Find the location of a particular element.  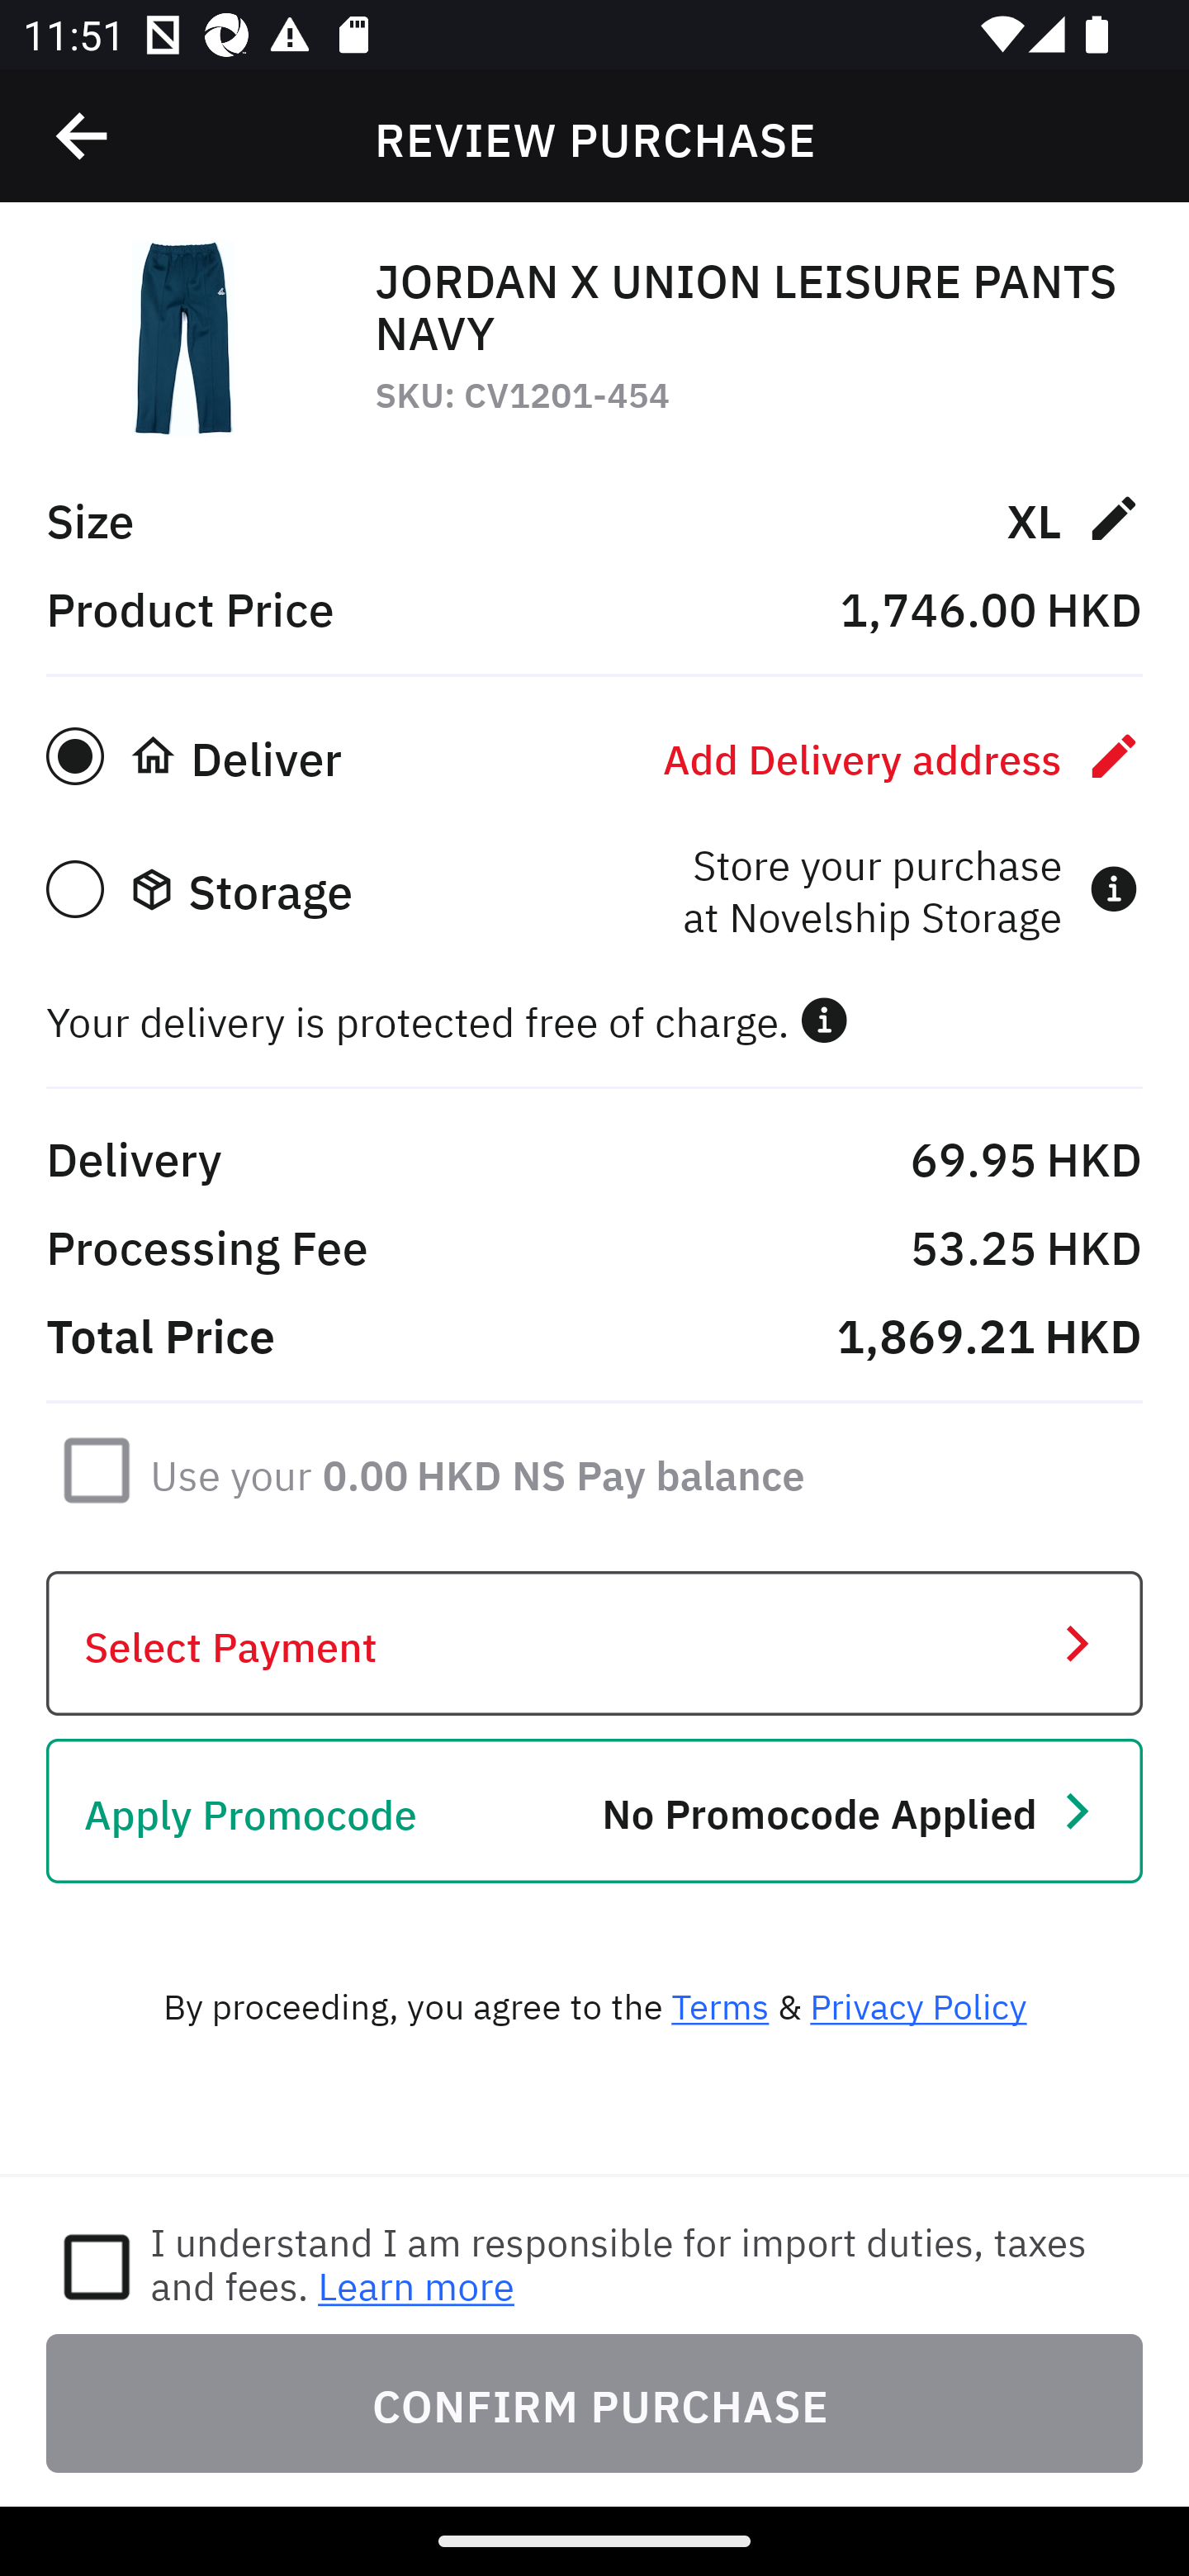

Apply Promocode No Promocode Applied  is located at coordinates (594, 1811).